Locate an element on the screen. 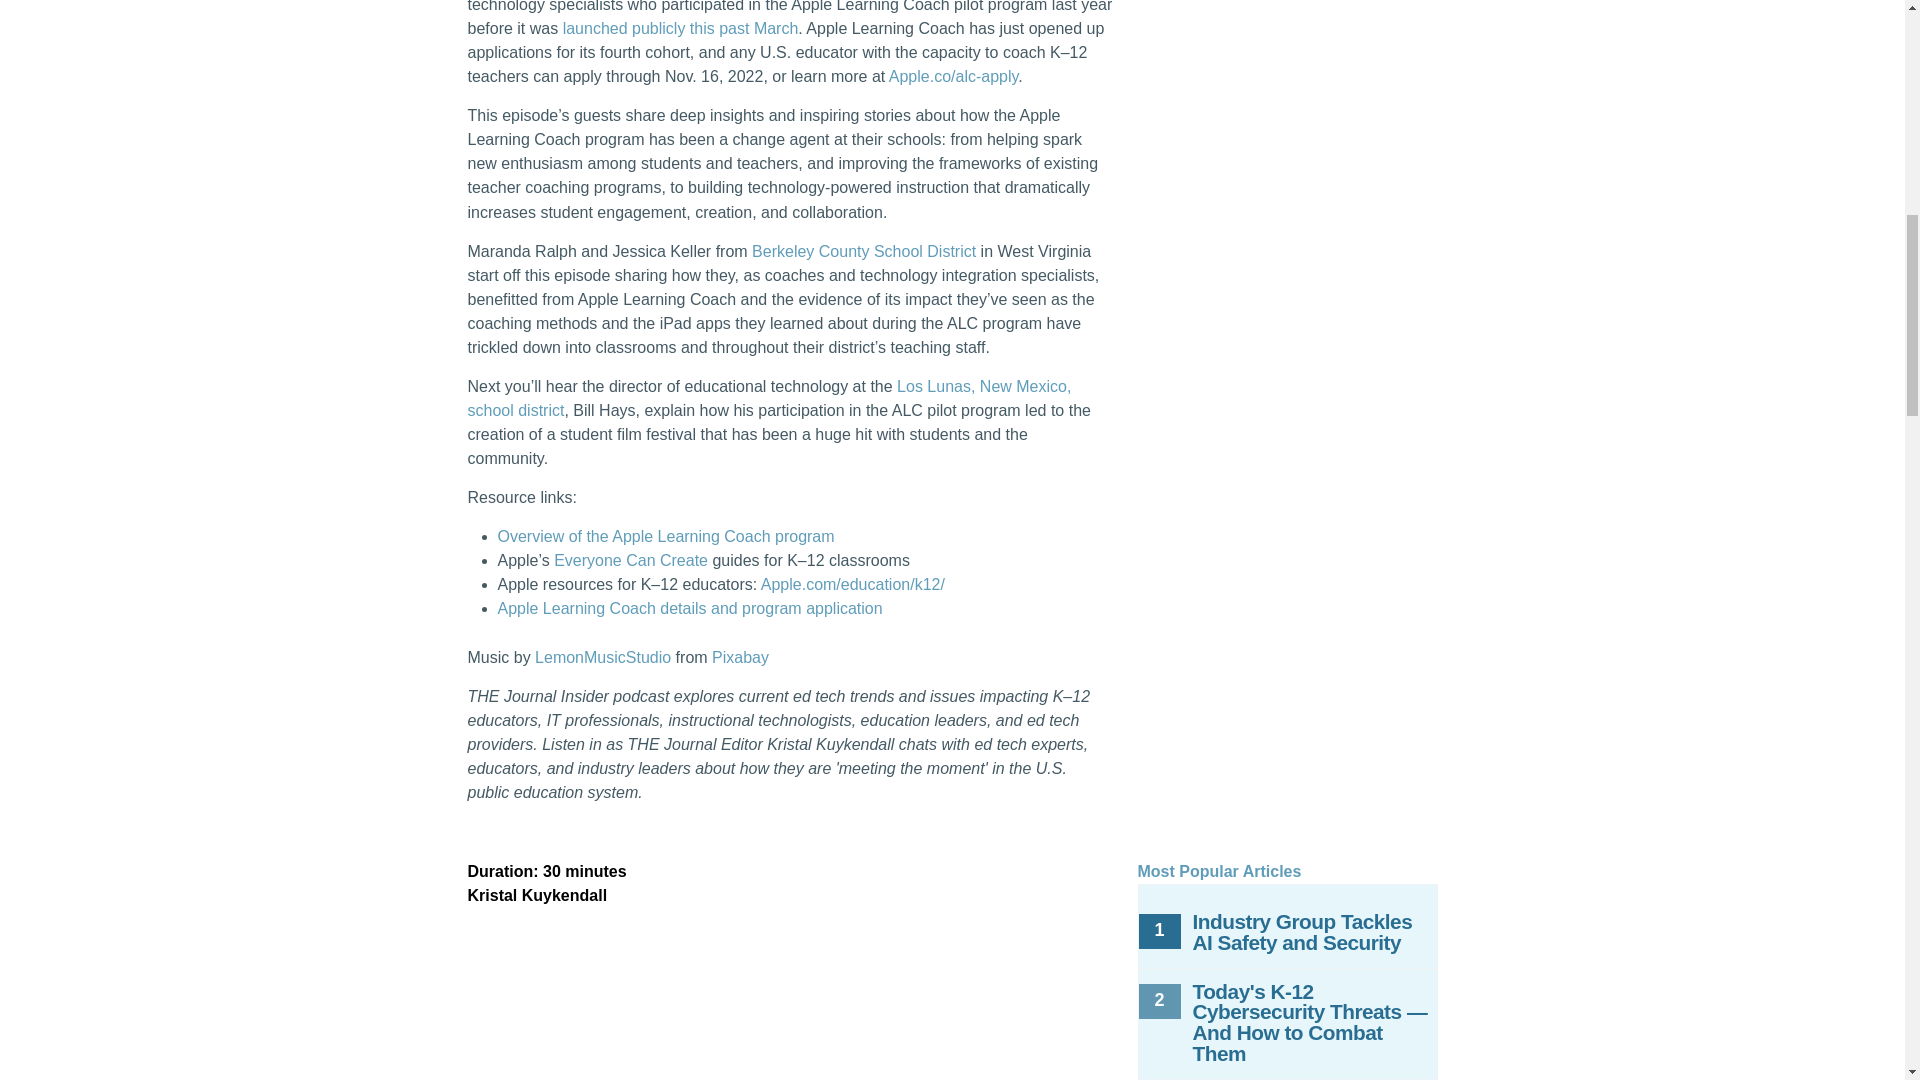 The width and height of the screenshot is (1920, 1080). launched publicly this past March is located at coordinates (680, 28).